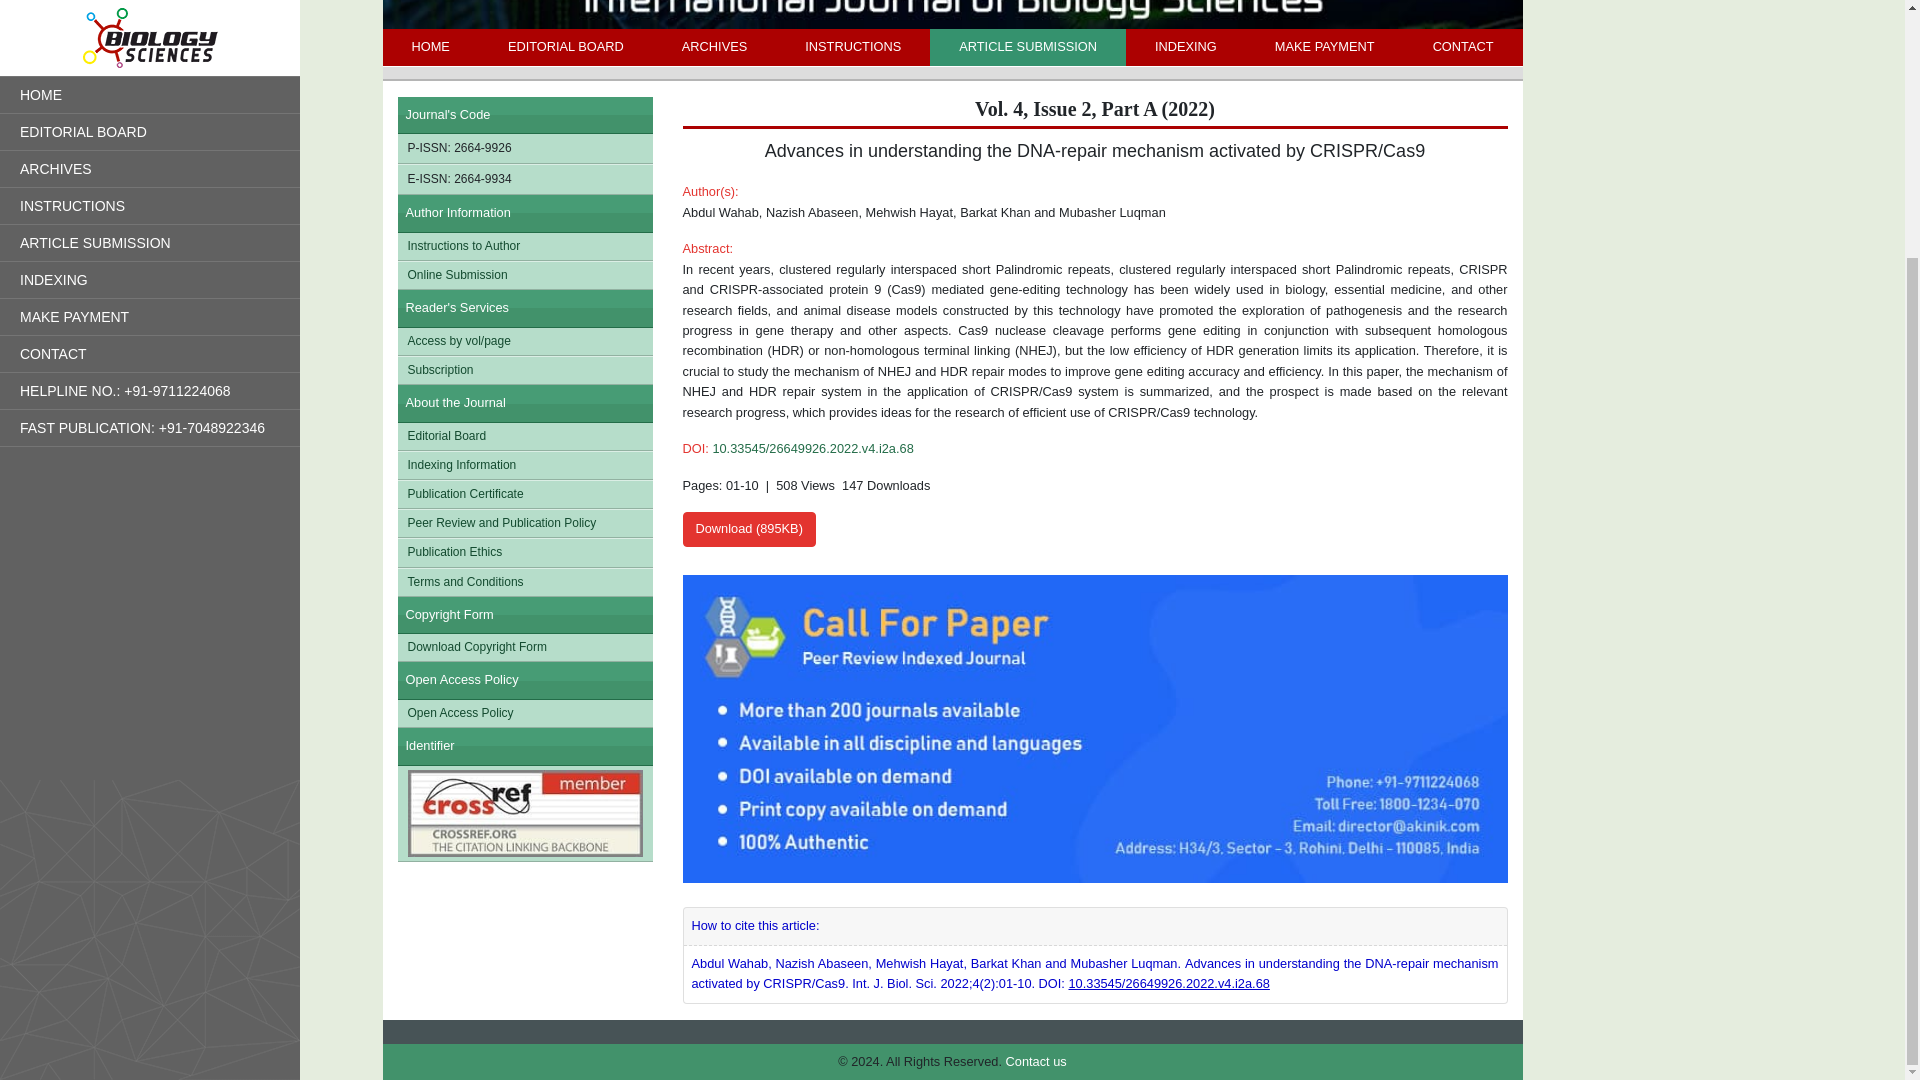 The height and width of the screenshot is (1080, 1920). I want to click on INDEXING, so click(1186, 46).